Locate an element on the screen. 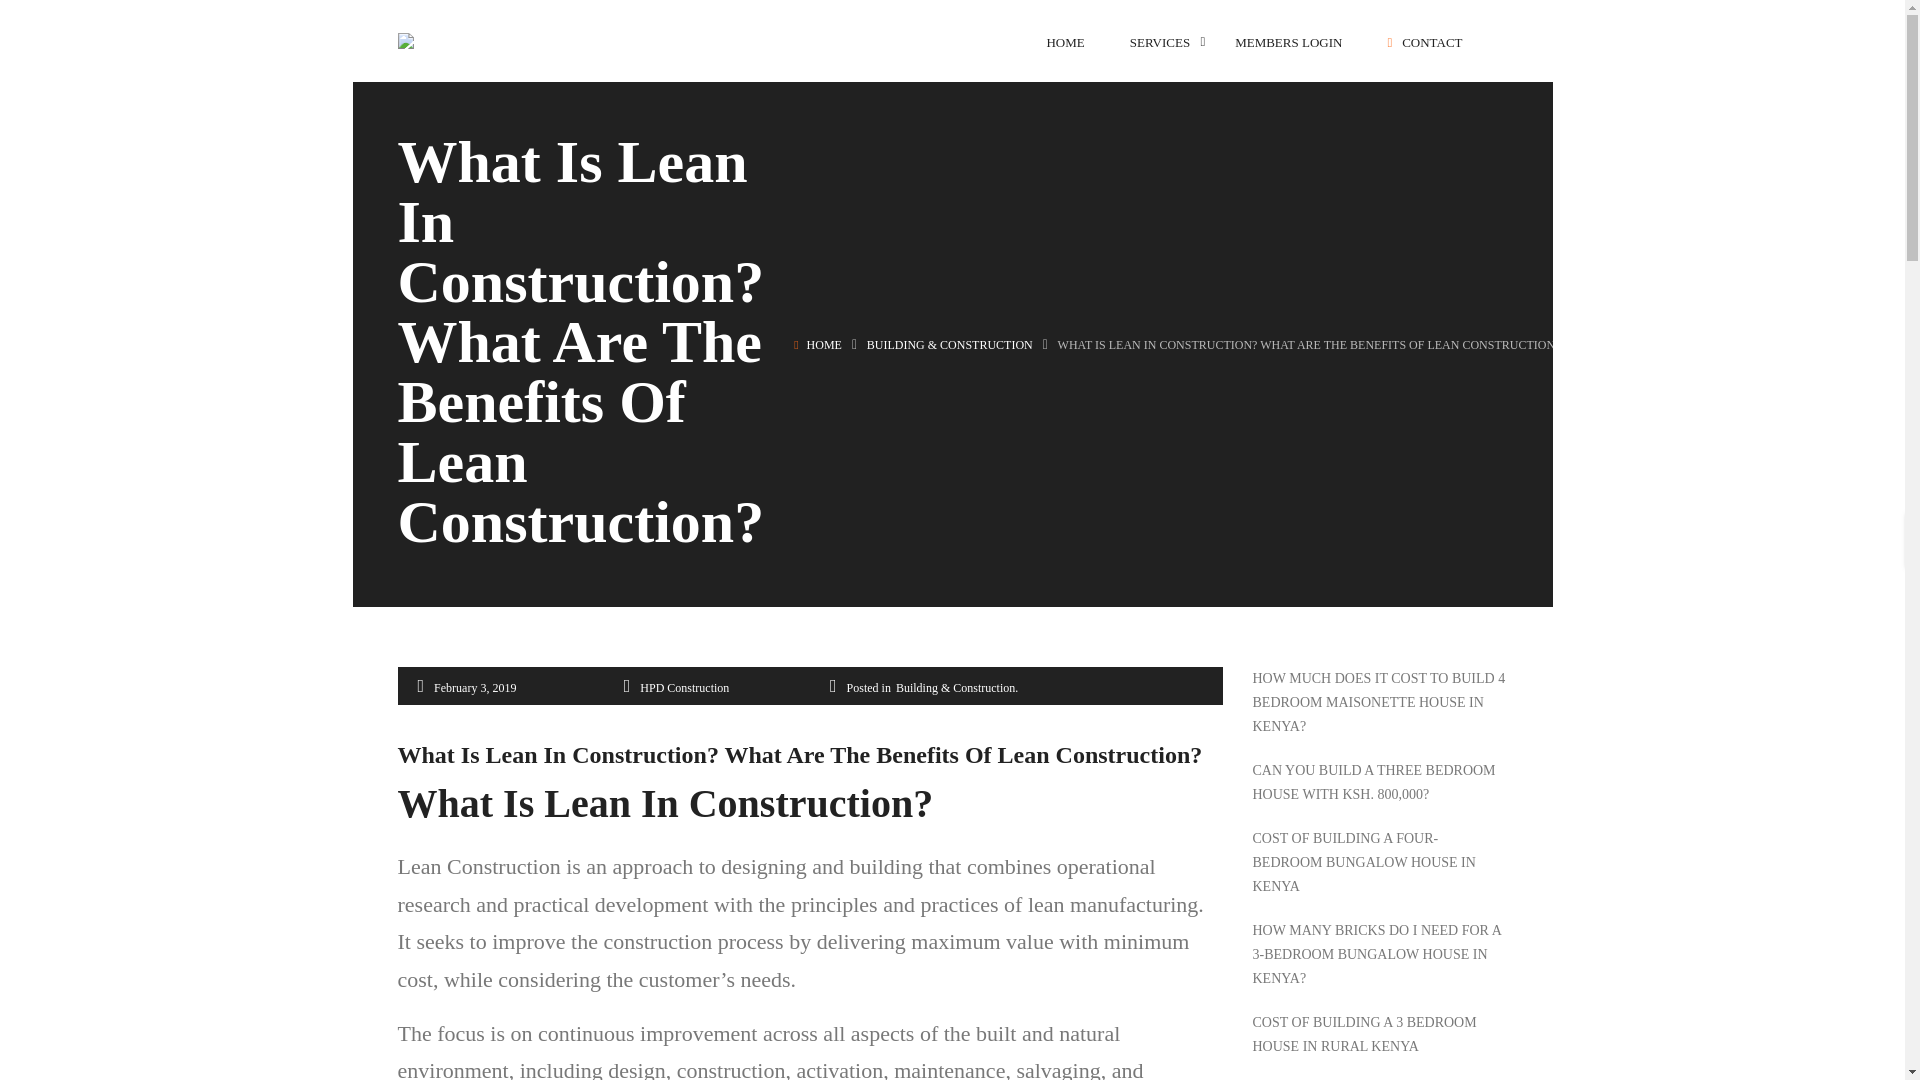  February 3, 2019 is located at coordinates (474, 688).